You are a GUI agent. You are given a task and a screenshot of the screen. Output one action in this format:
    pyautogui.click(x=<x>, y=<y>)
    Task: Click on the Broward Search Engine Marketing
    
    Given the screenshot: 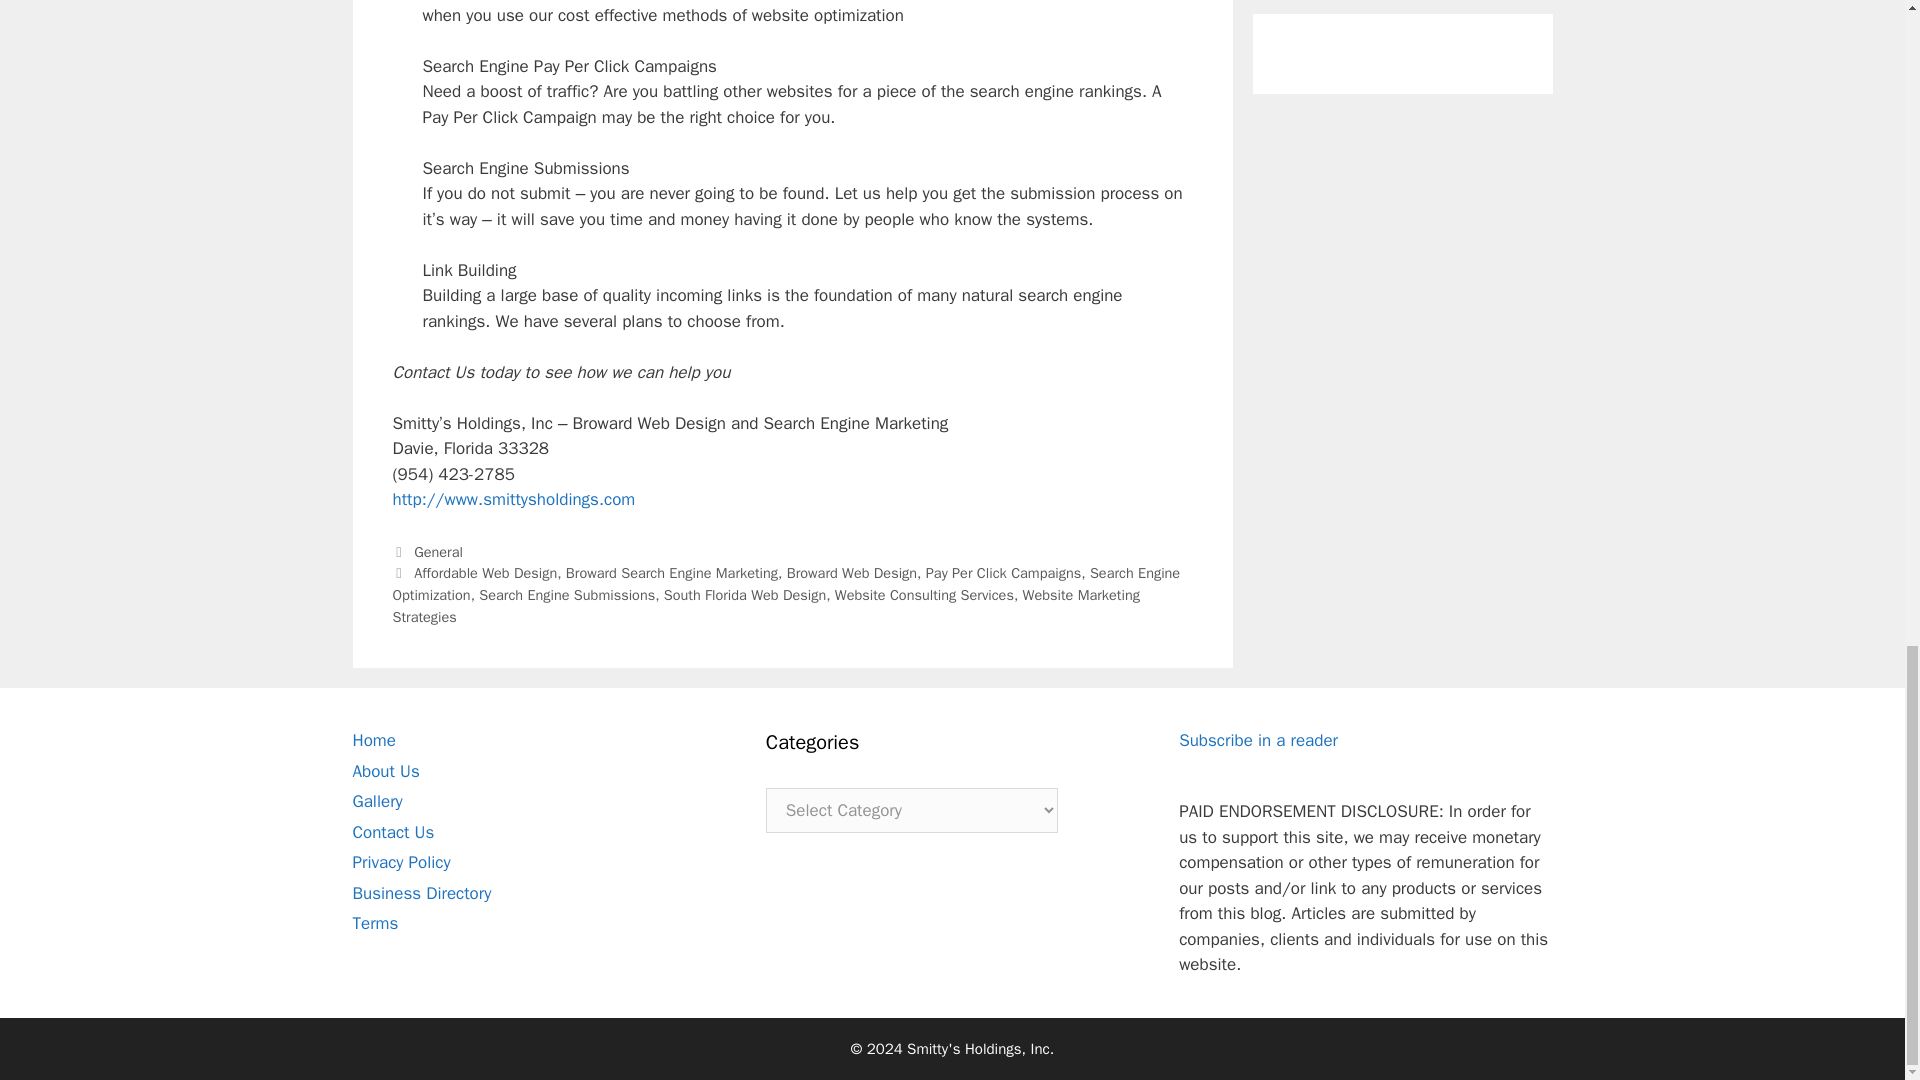 What is the action you would take?
    pyautogui.click(x=672, y=572)
    